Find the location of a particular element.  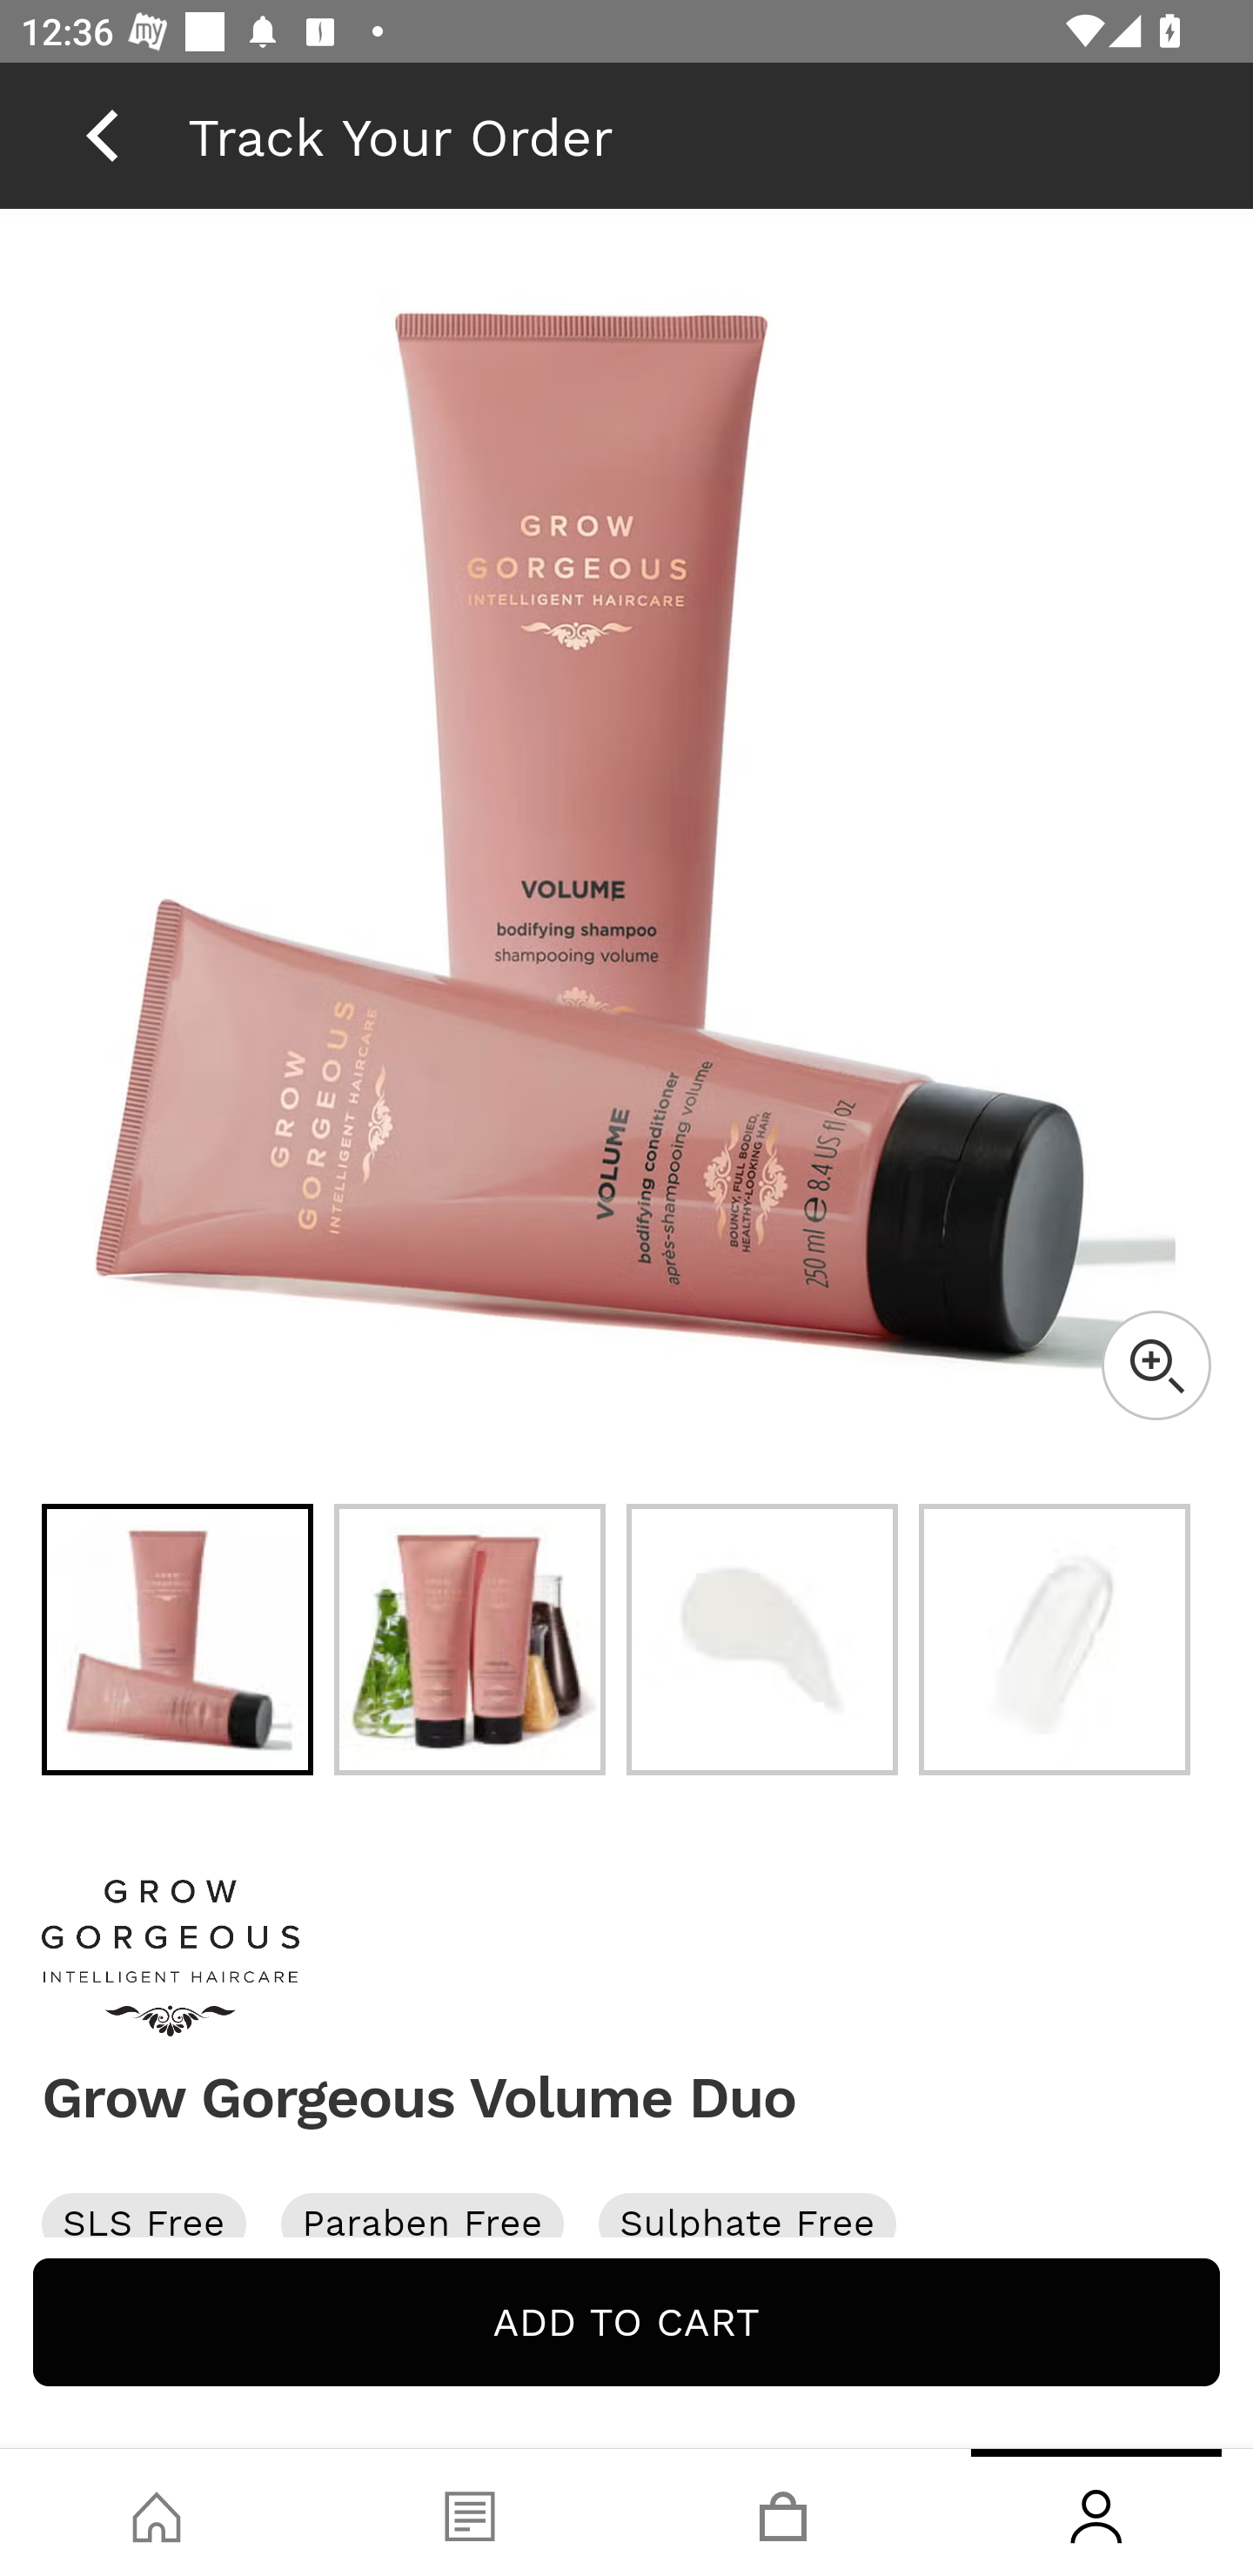

Shop, tab, 1 of 4 is located at coordinates (157, 2512).